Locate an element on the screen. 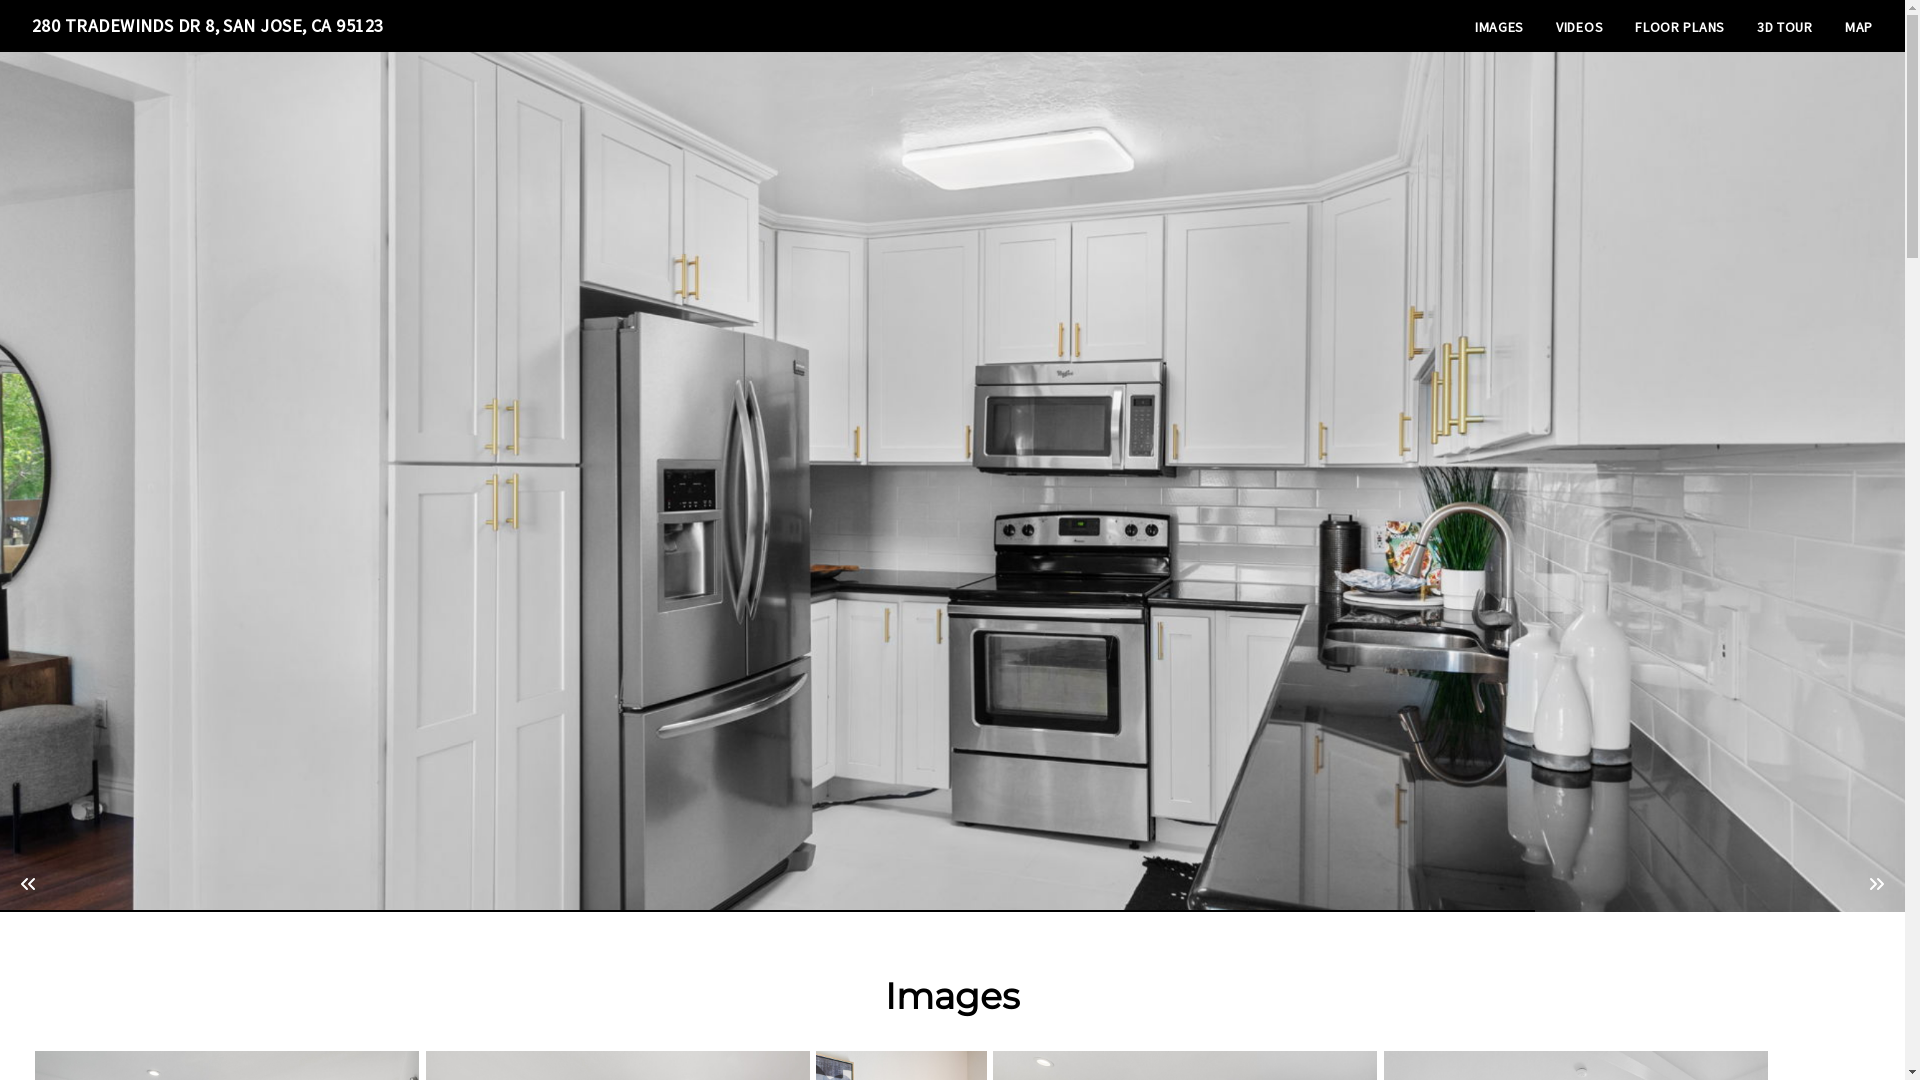 This screenshot has height=1080, width=1920. Next Photo is located at coordinates (1877, 884).